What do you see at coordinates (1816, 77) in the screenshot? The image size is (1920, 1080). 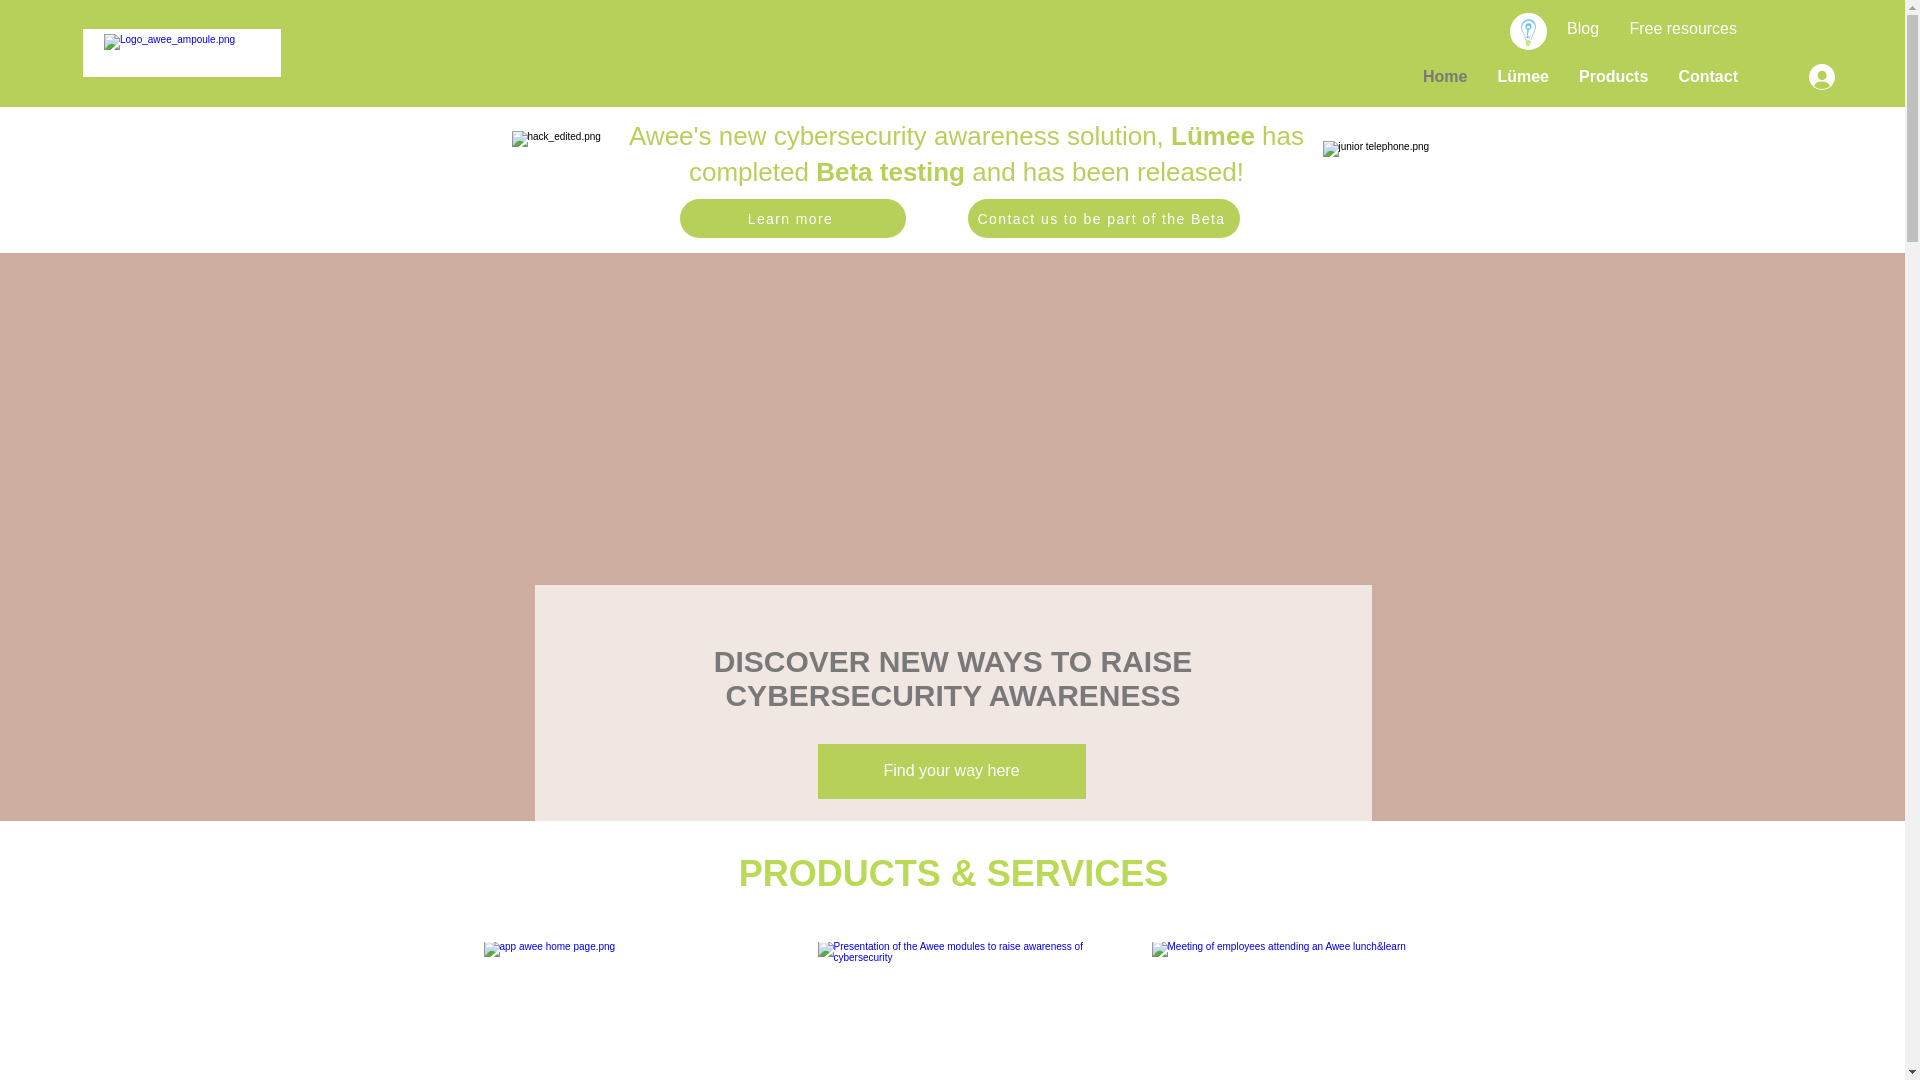 I see `Log In` at bounding box center [1816, 77].